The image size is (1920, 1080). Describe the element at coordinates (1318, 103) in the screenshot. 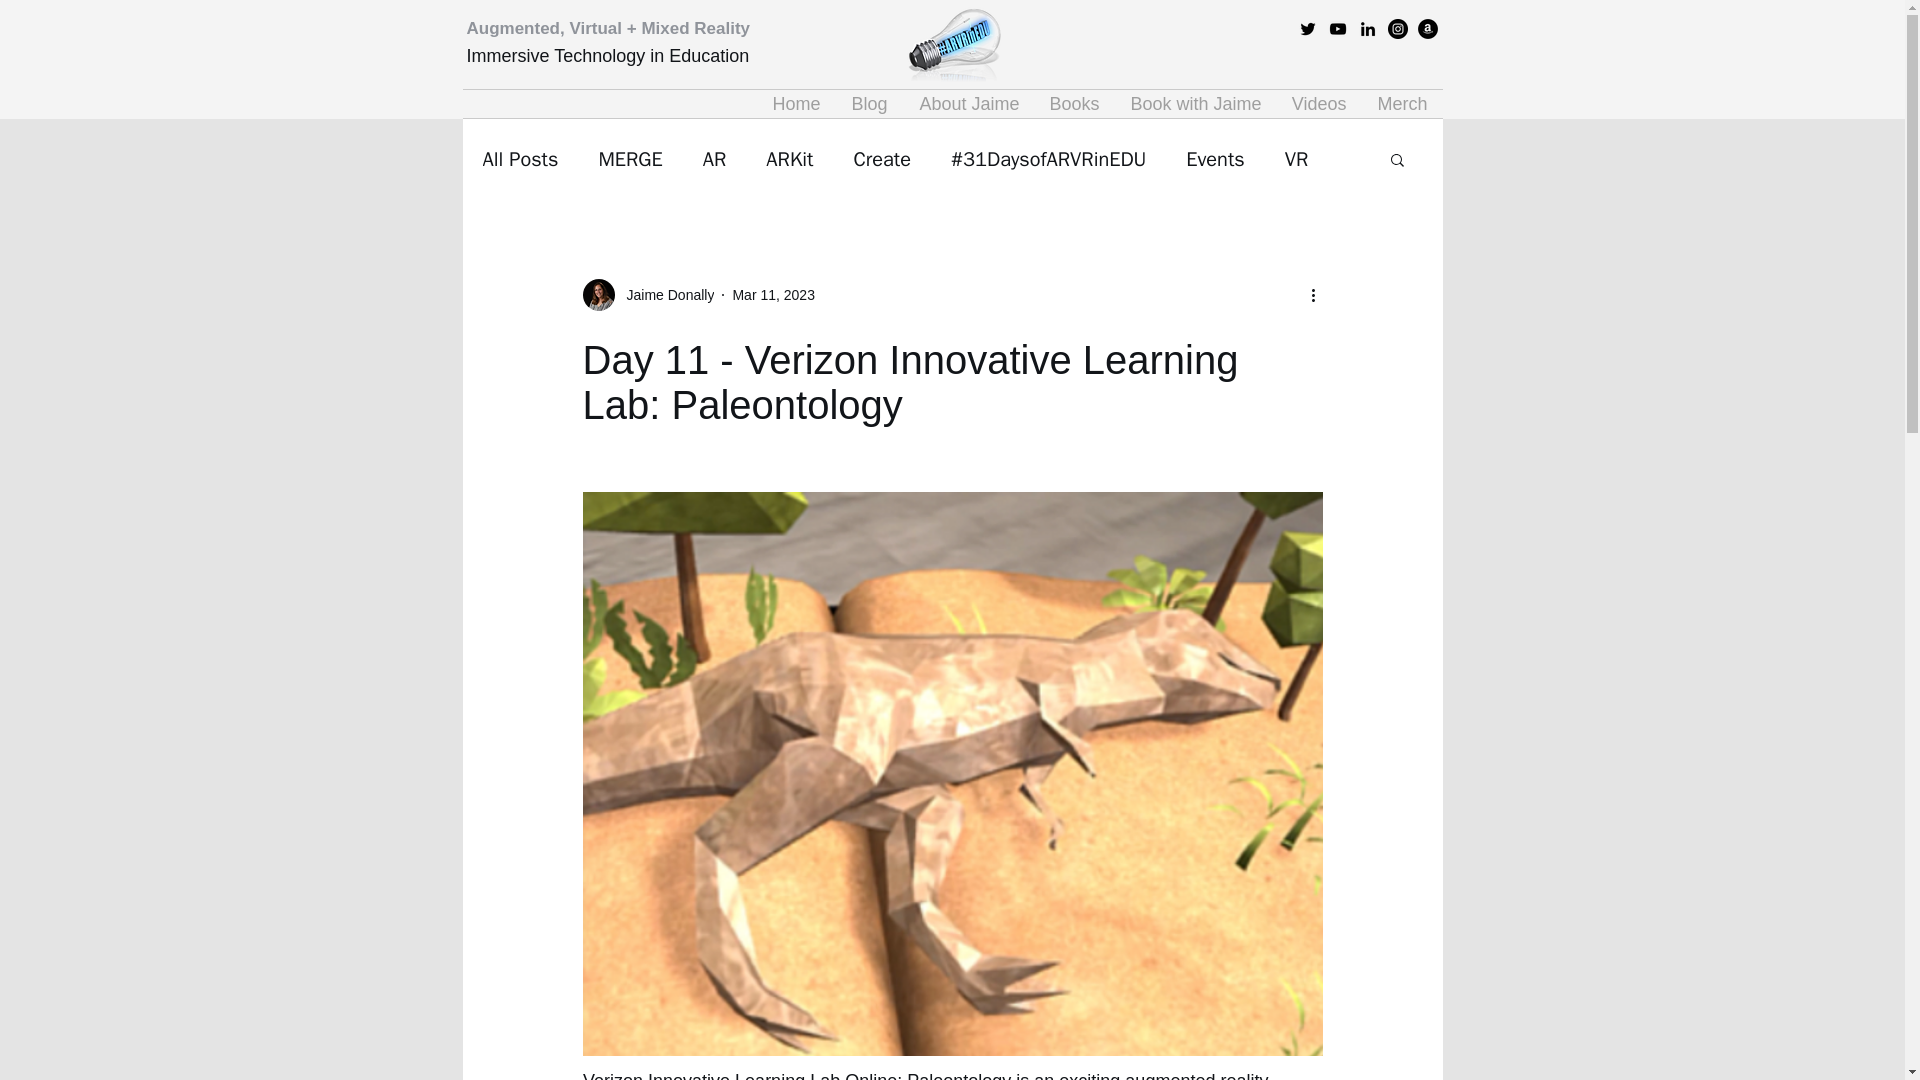

I see `Videos` at that location.